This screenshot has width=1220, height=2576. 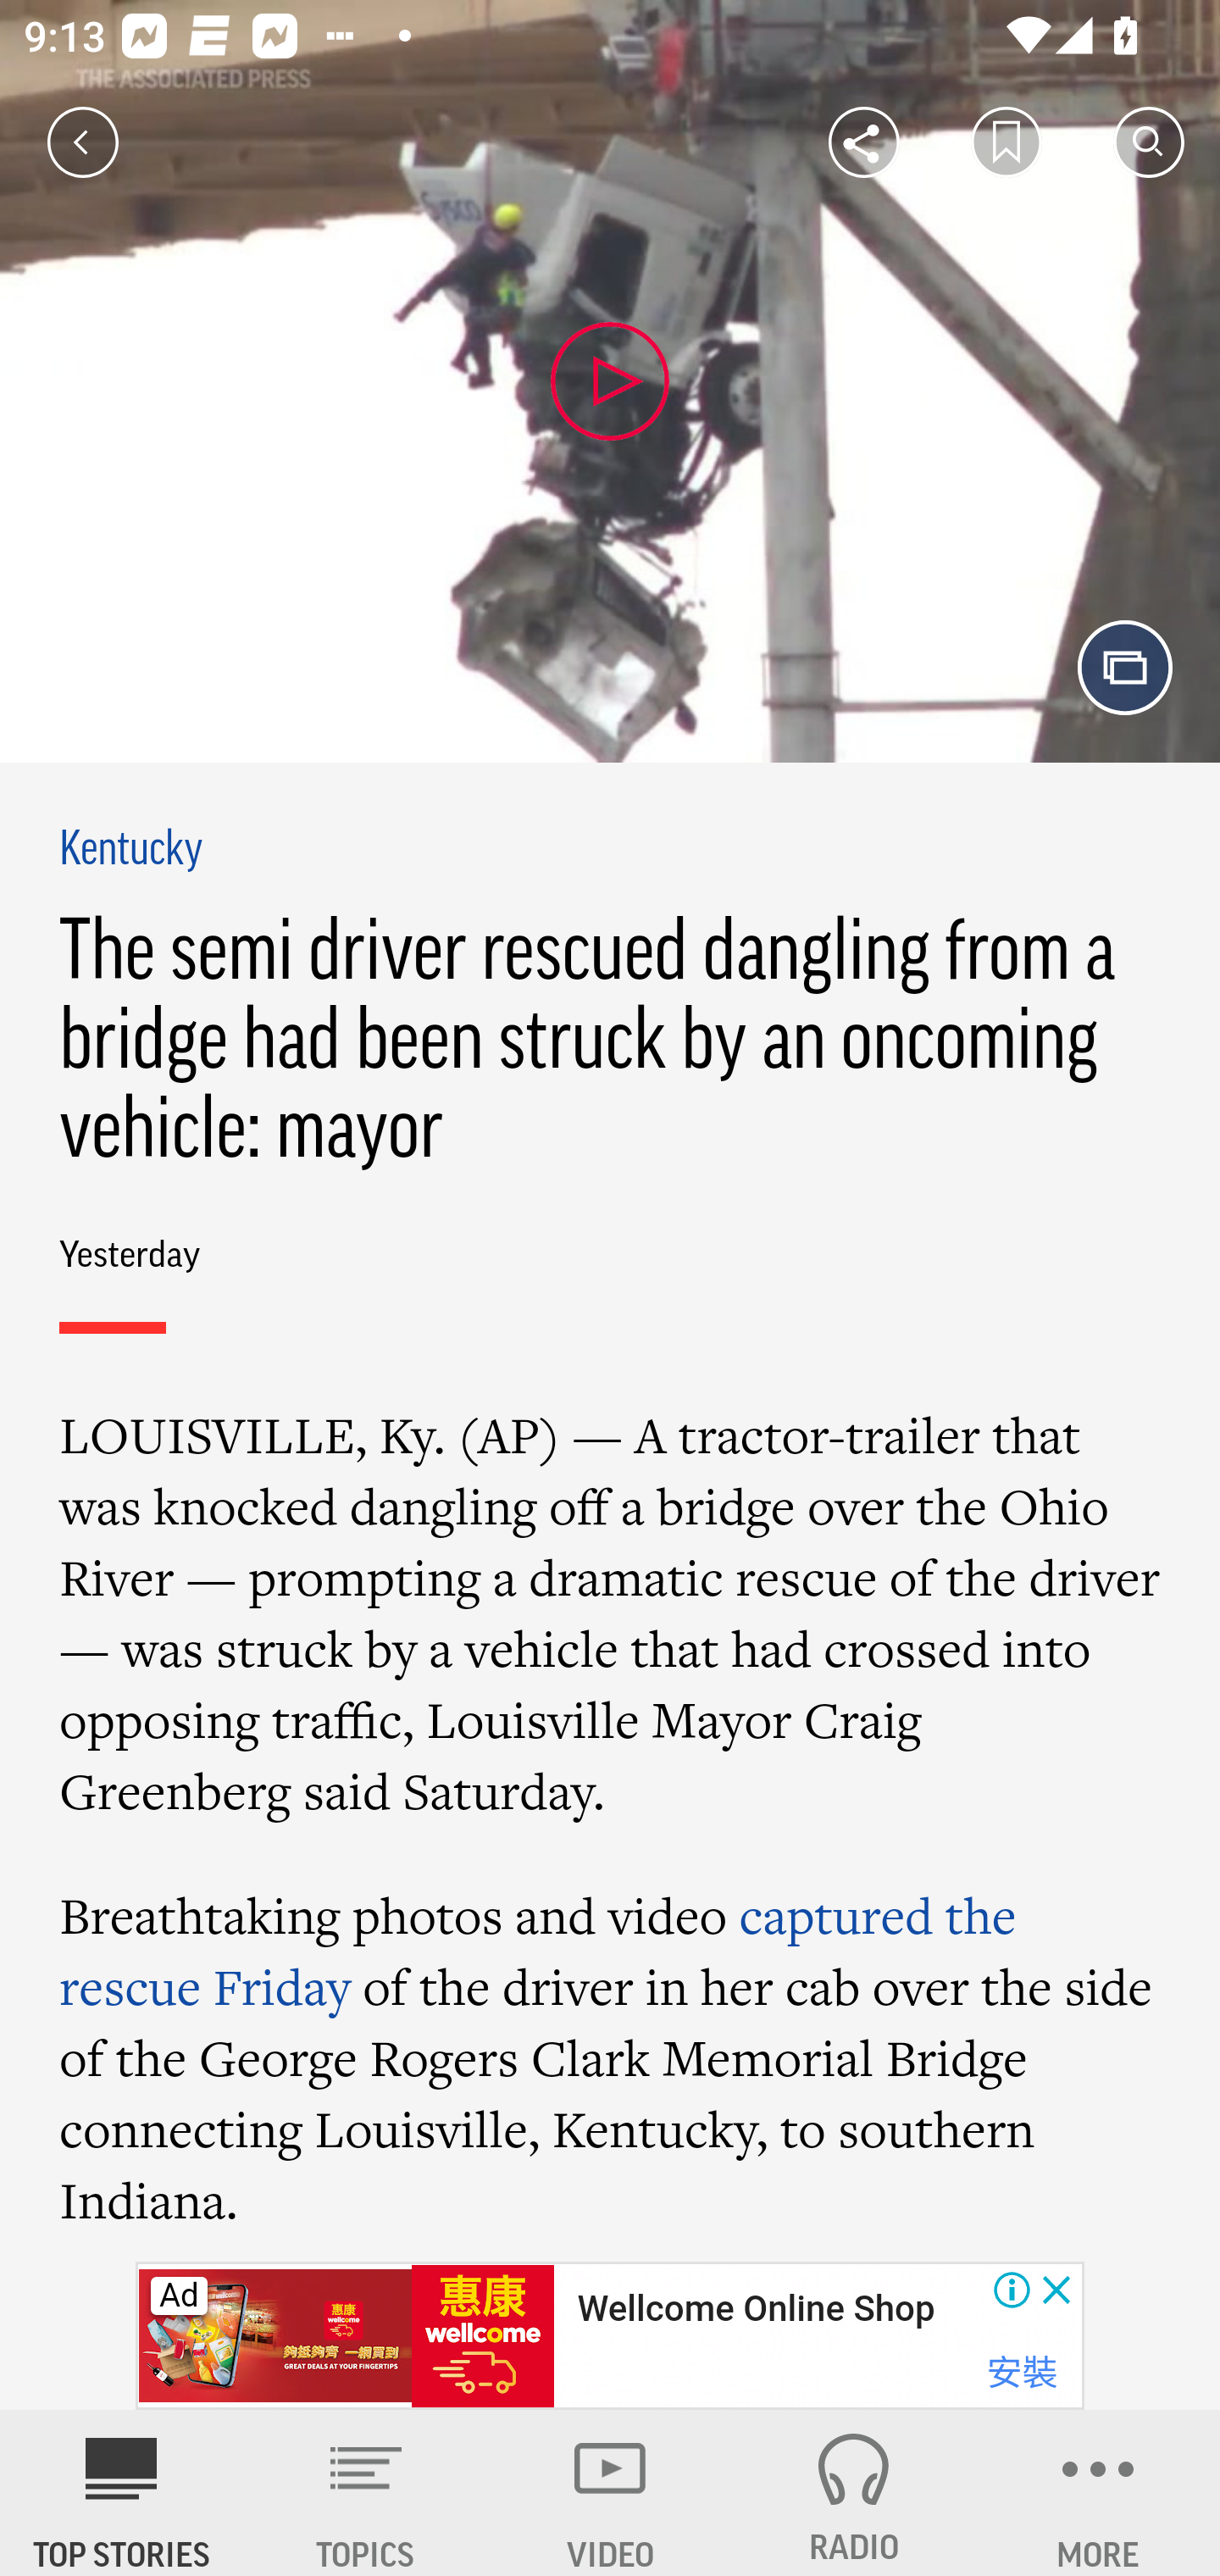 What do you see at coordinates (537, 1949) in the screenshot?
I see `captured the rescue Friday` at bounding box center [537, 1949].